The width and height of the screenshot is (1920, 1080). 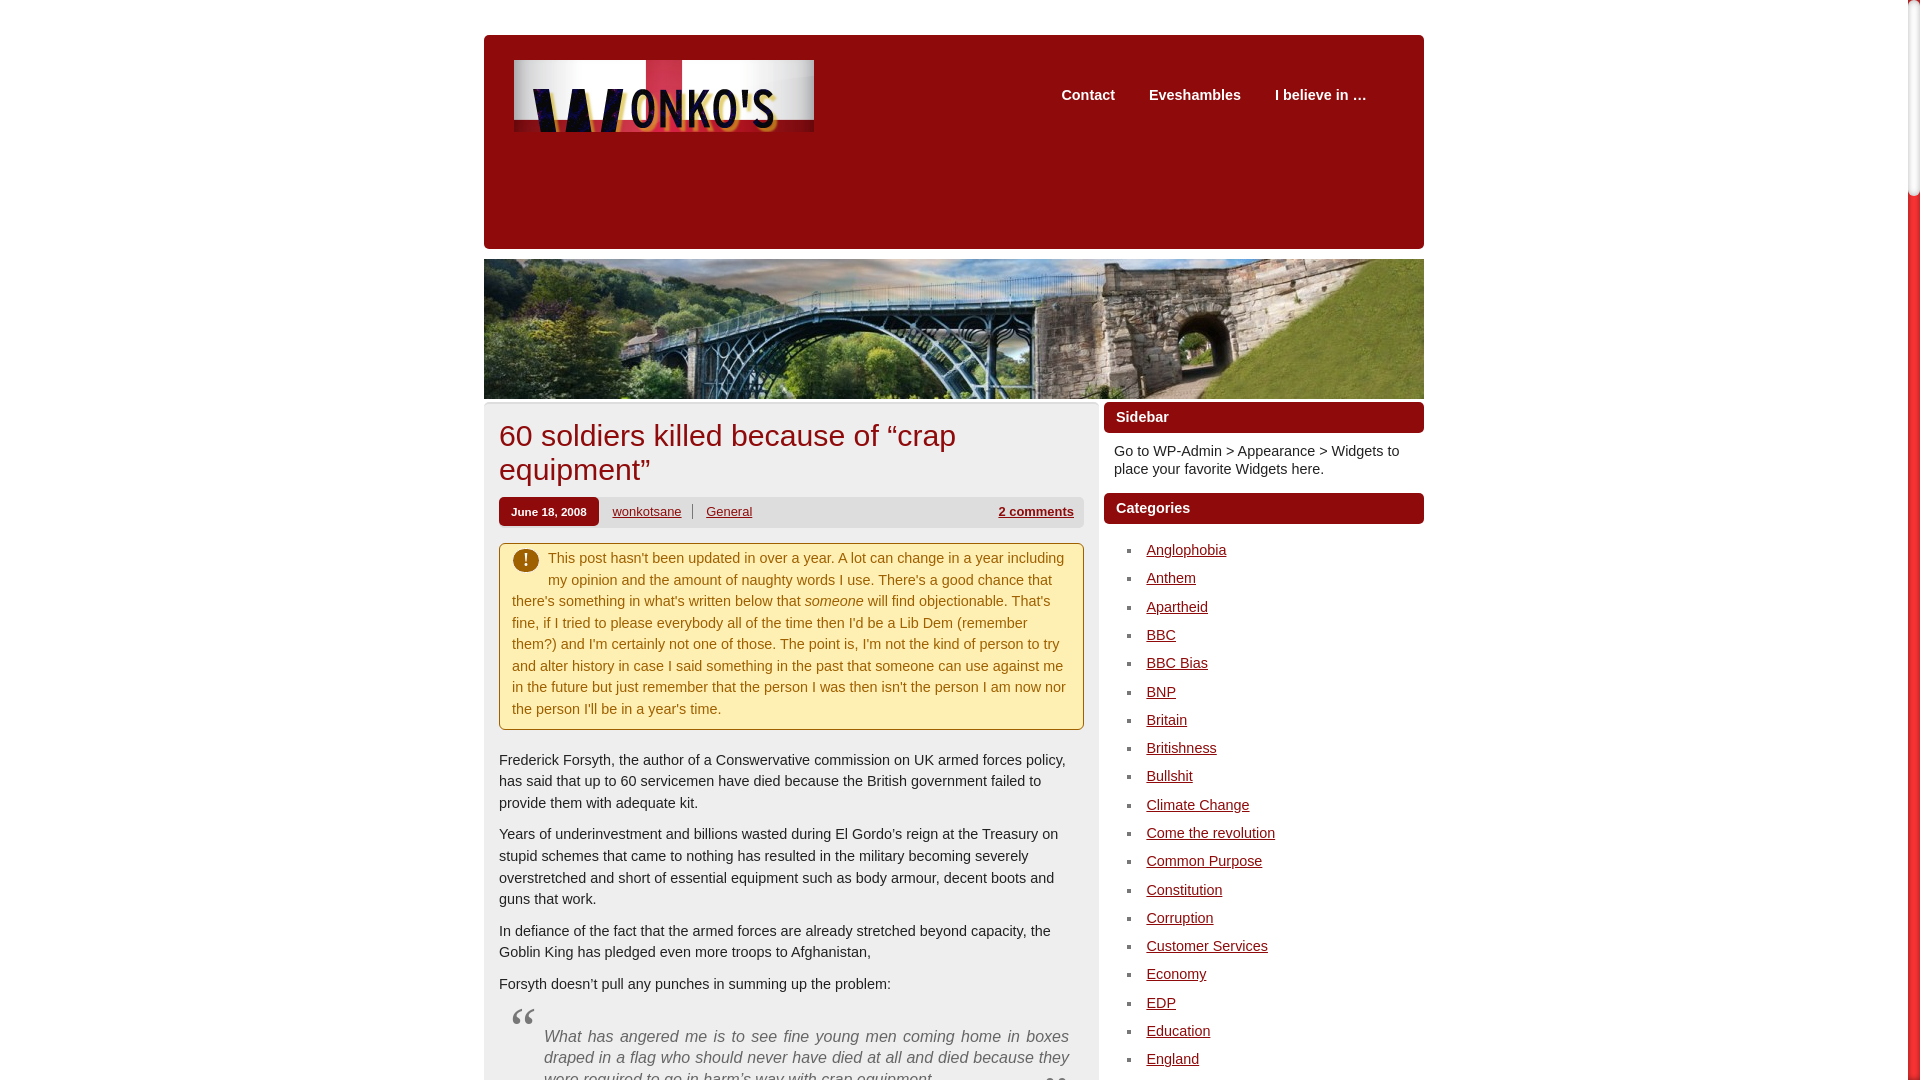 I want to click on EDP, so click(x=1160, y=1002).